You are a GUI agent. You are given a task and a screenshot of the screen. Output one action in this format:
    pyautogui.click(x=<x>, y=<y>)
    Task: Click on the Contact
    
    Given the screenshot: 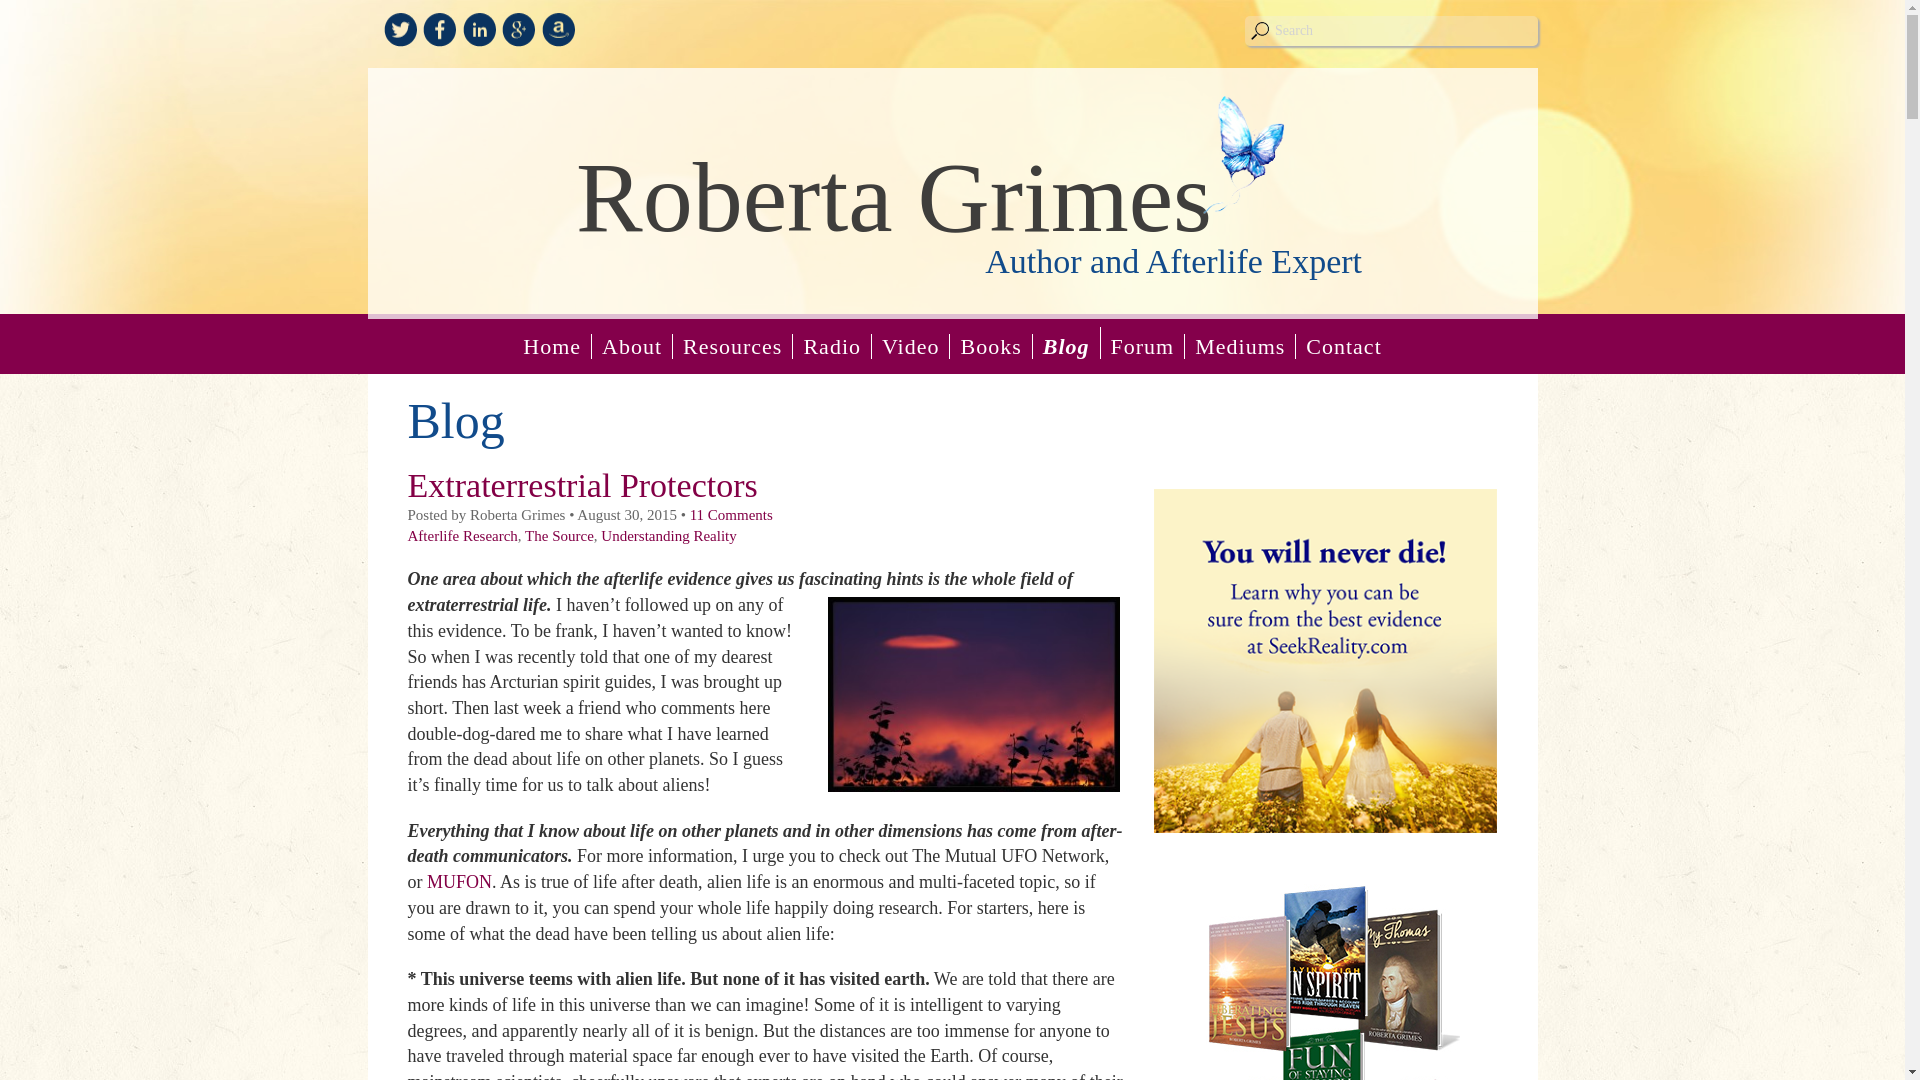 What is the action you would take?
    pyautogui.click(x=1343, y=346)
    